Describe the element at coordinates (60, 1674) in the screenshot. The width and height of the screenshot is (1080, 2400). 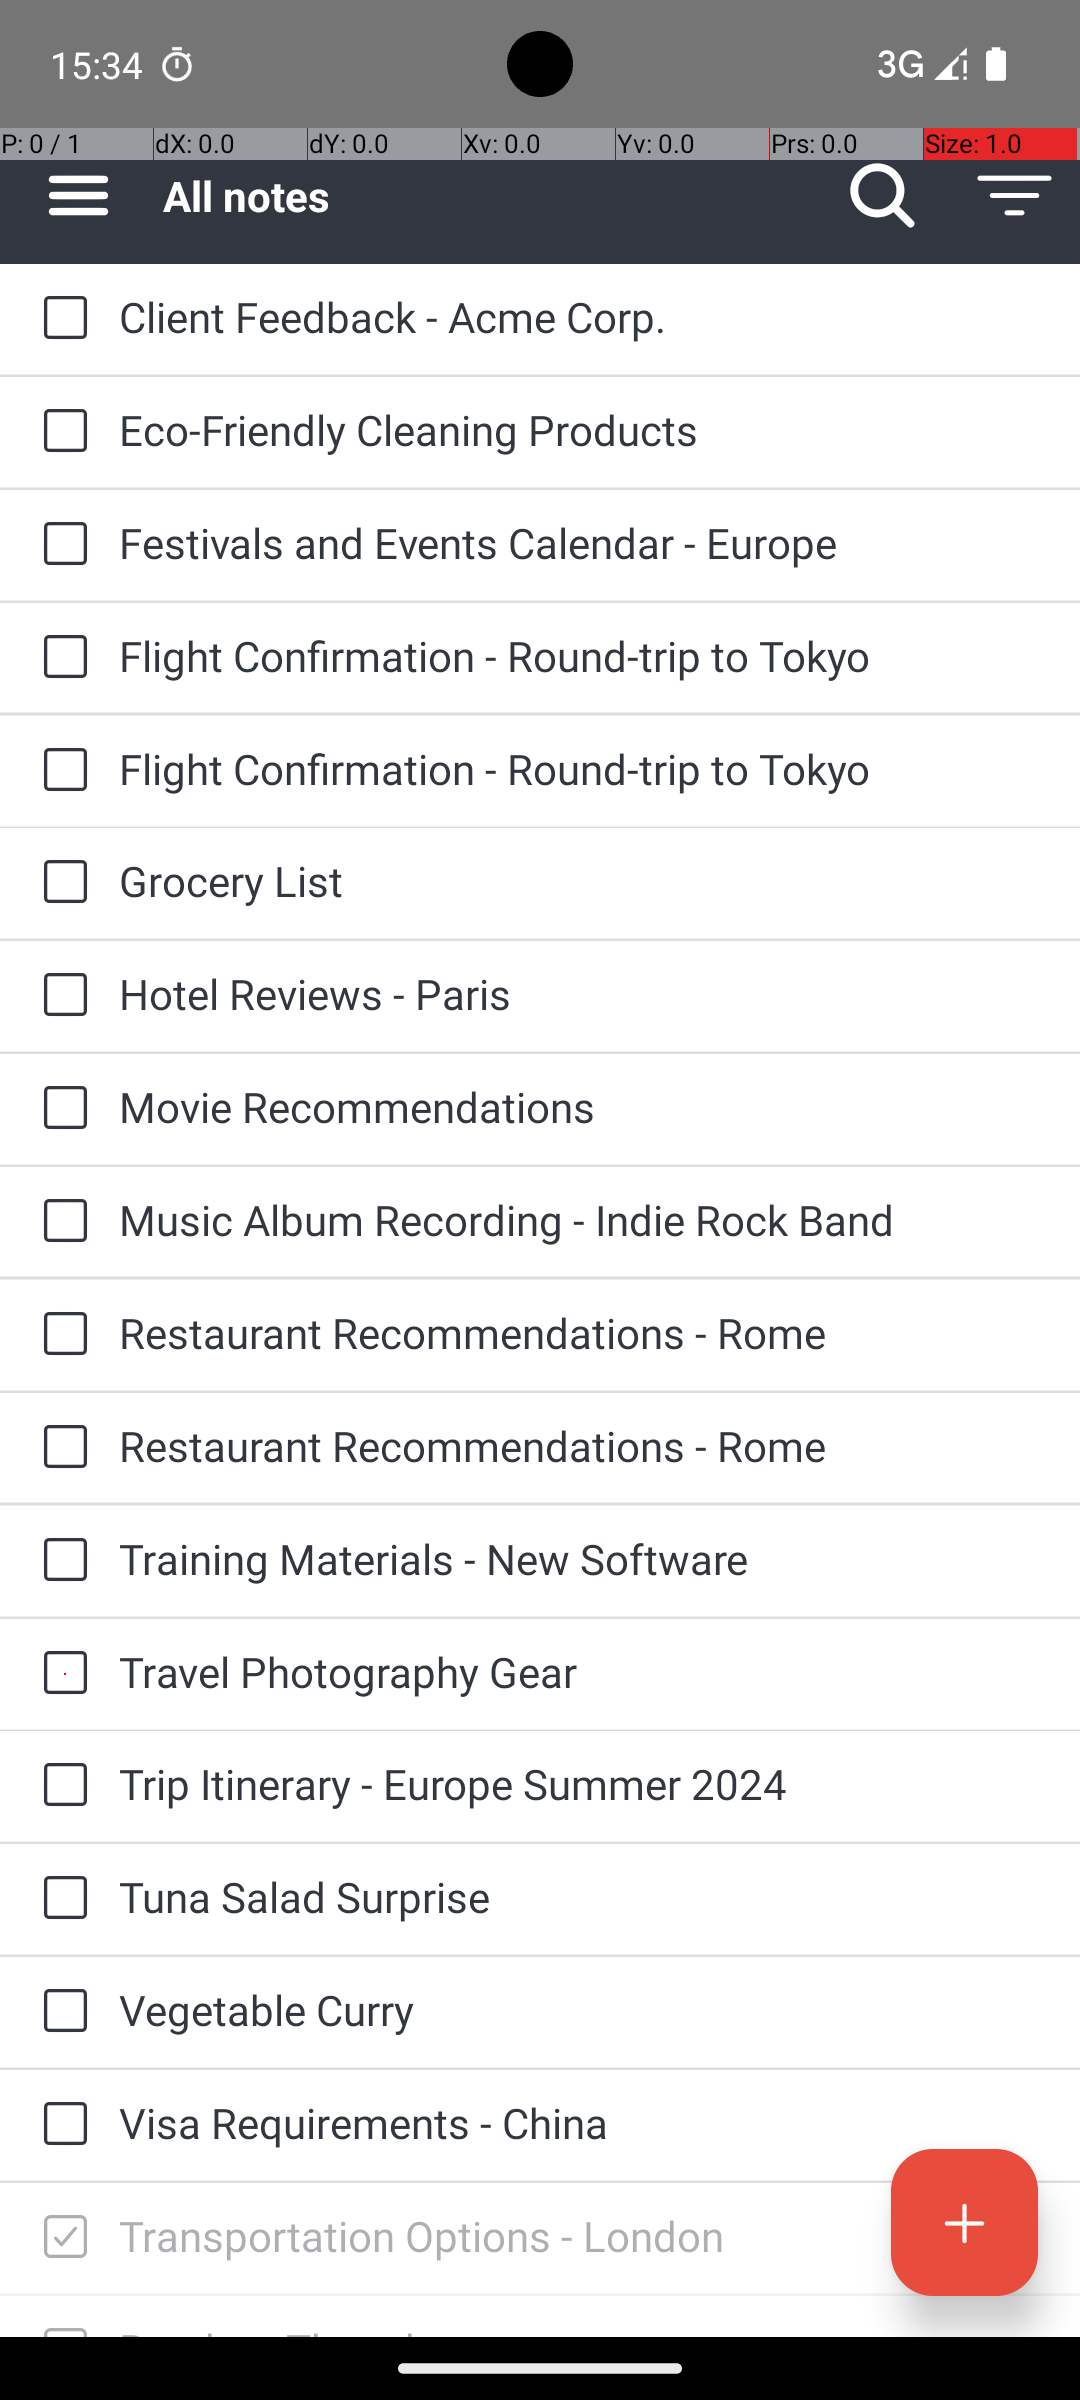
I see `to-do: Travel Photography Gear` at that location.